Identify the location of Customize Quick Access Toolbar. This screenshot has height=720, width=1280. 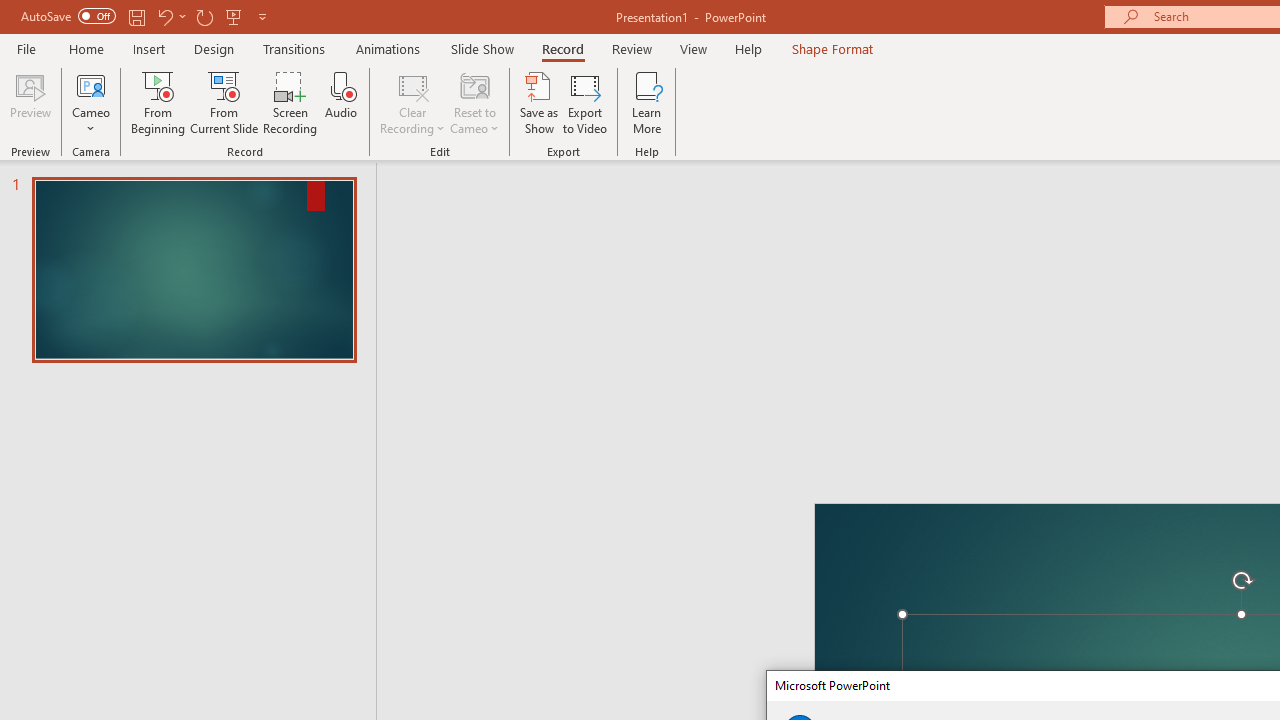
(262, 16).